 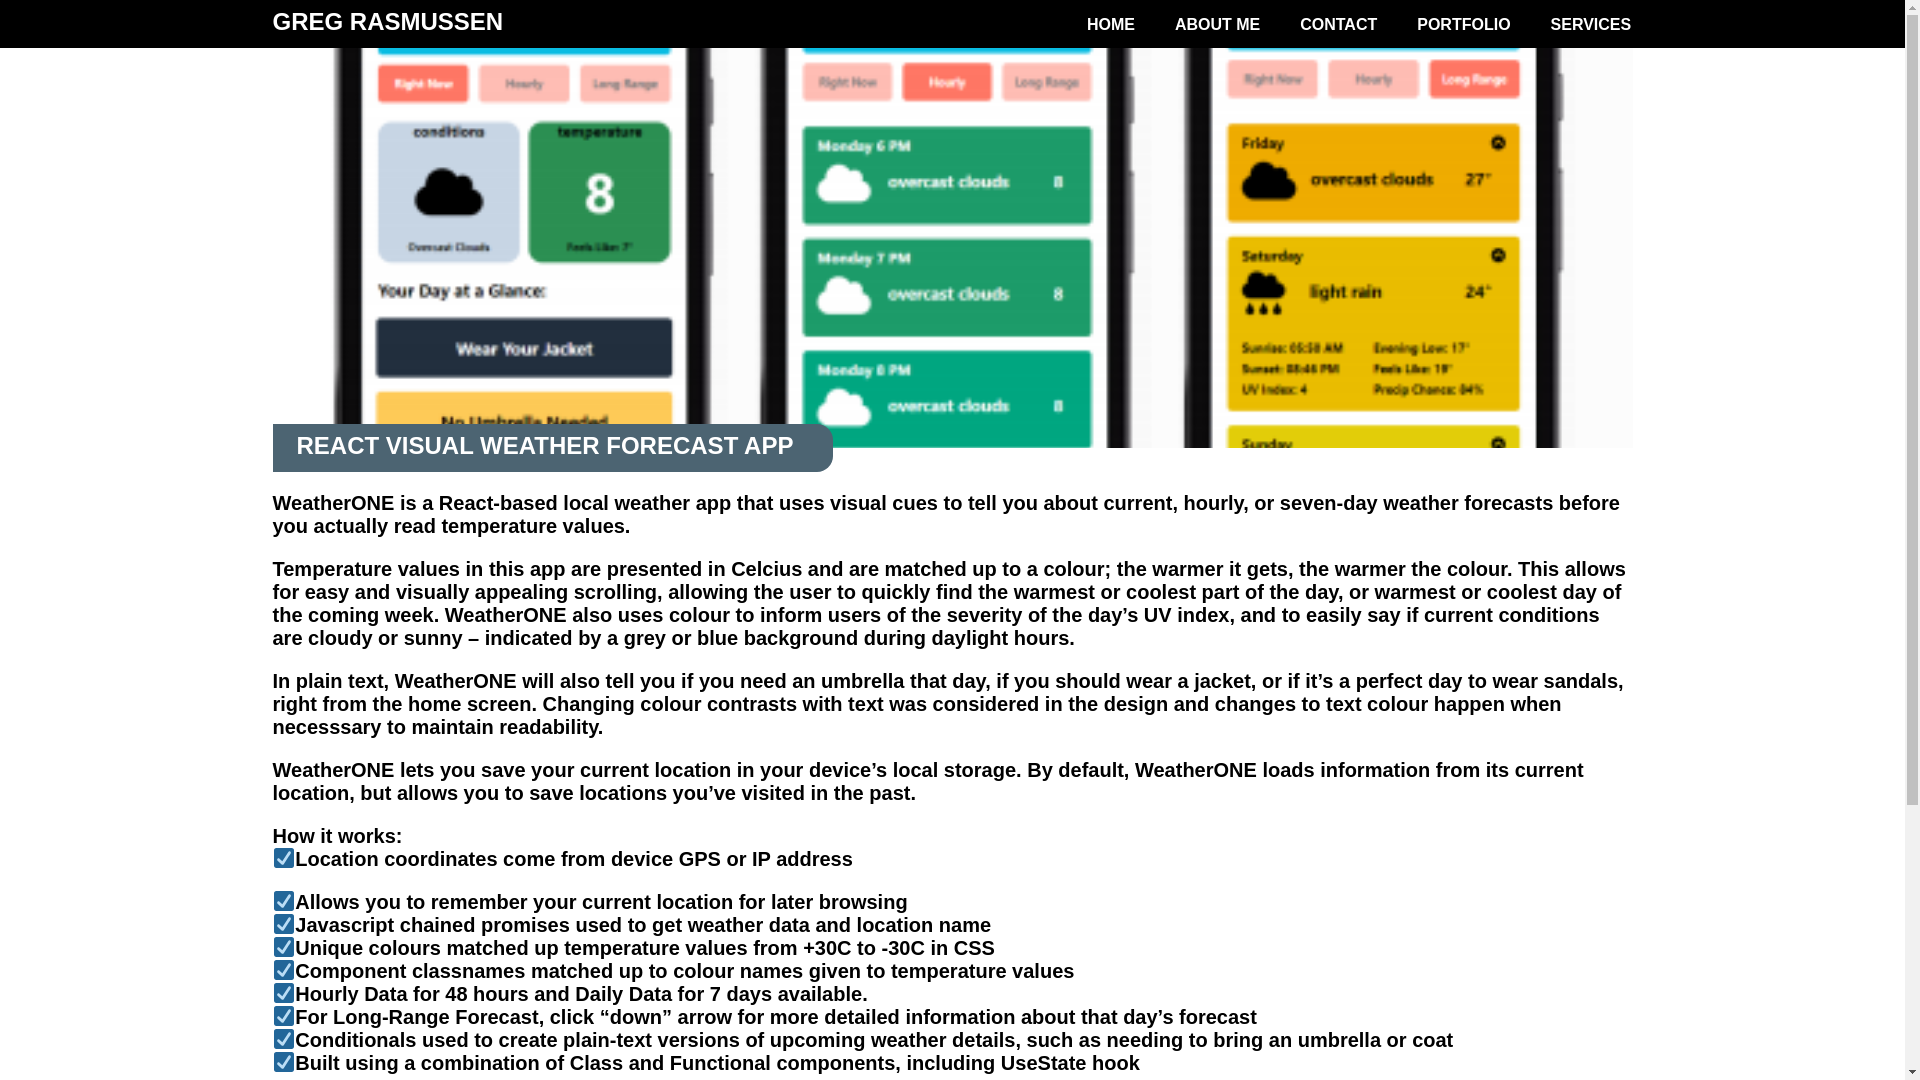 I want to click on HOME, so click(x=1114, y=20).